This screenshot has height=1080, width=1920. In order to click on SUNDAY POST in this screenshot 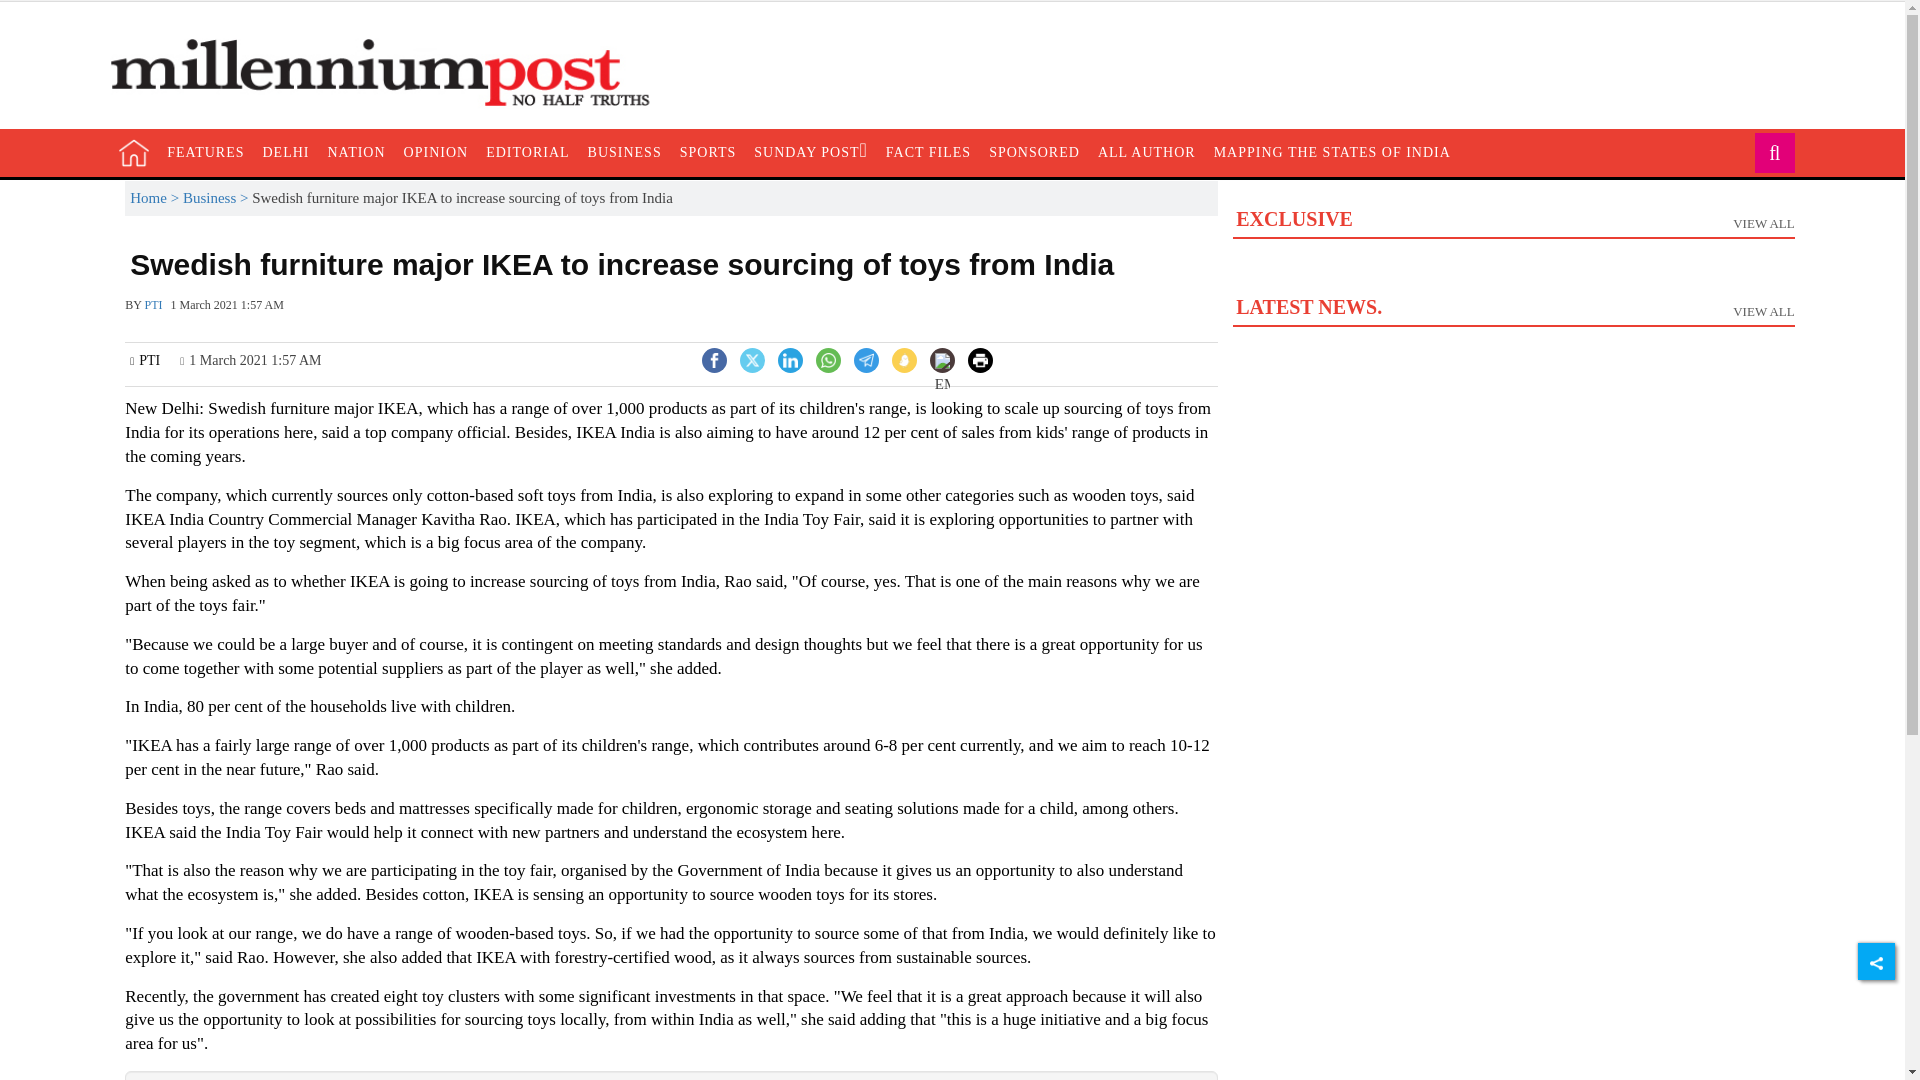, I will do `click(810, 152)`.